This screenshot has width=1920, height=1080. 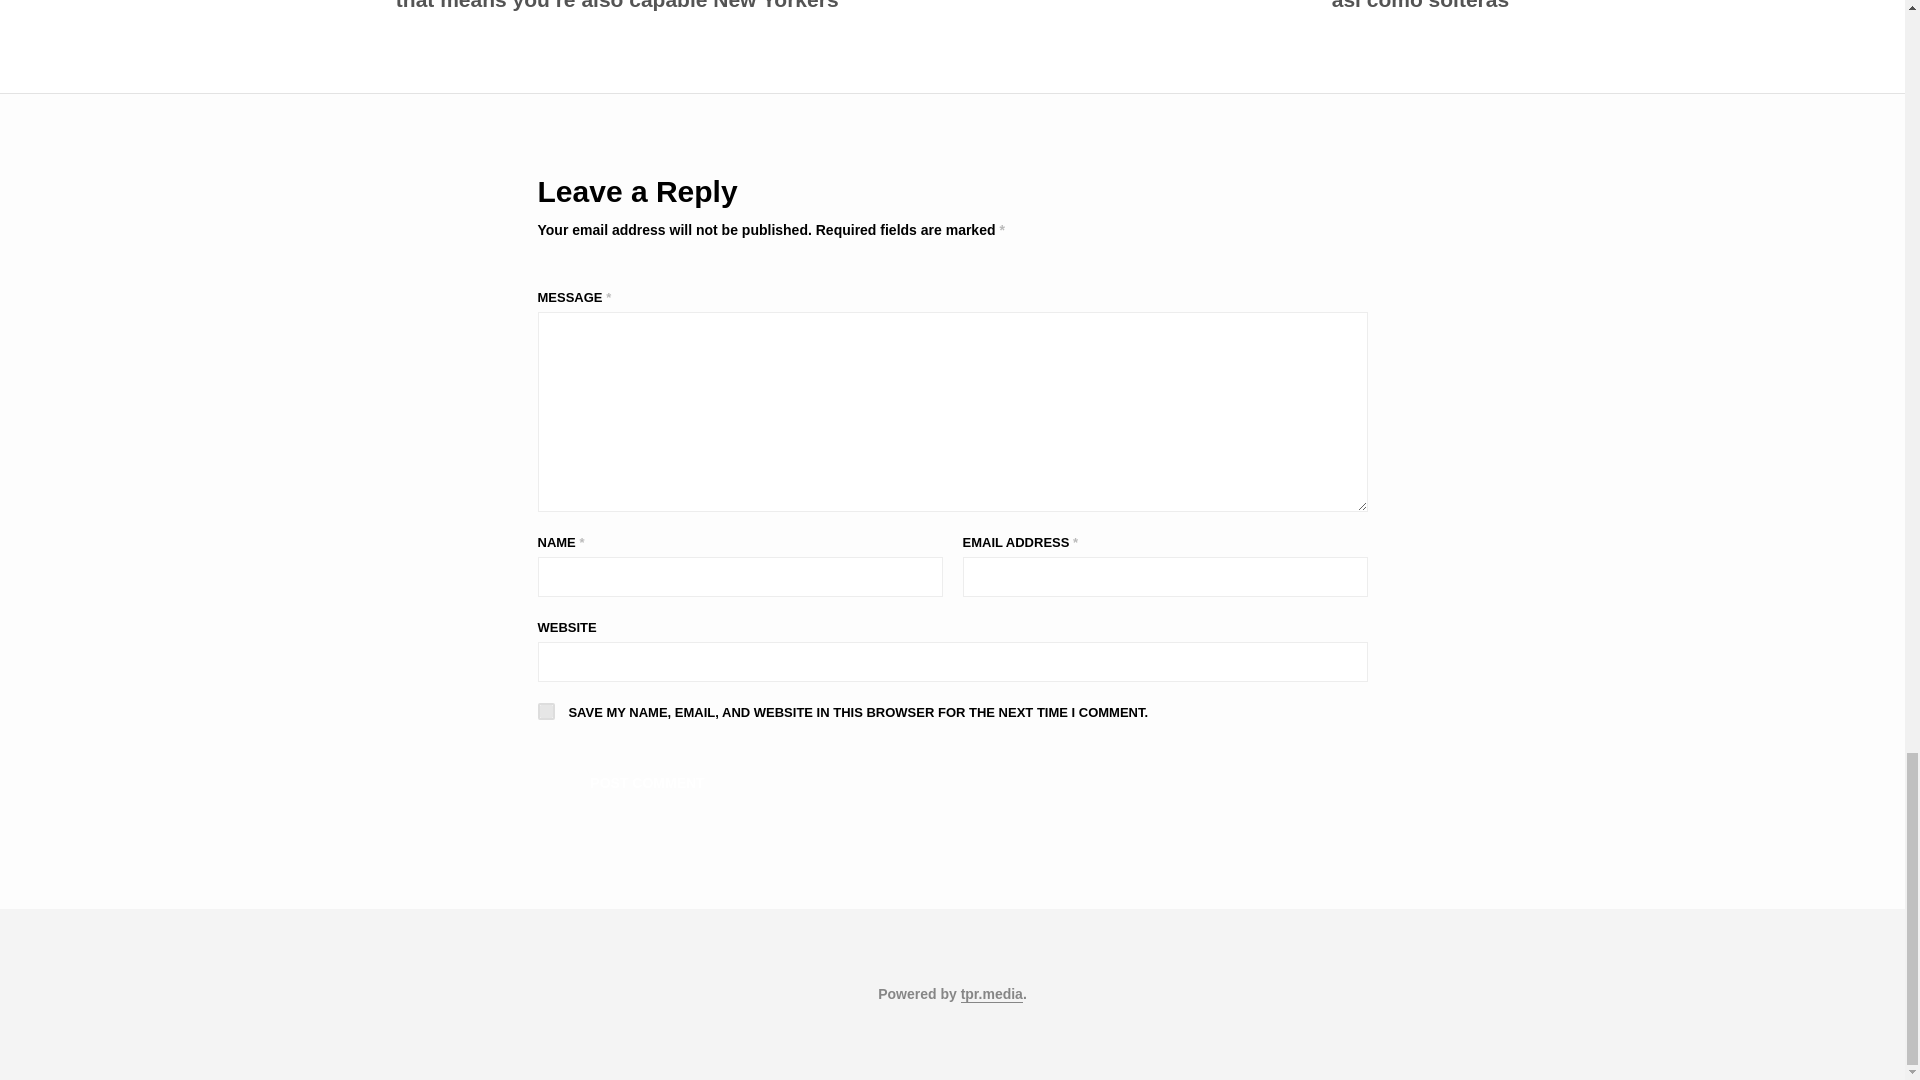 I want to click on yes, so click(x=546, y=712).